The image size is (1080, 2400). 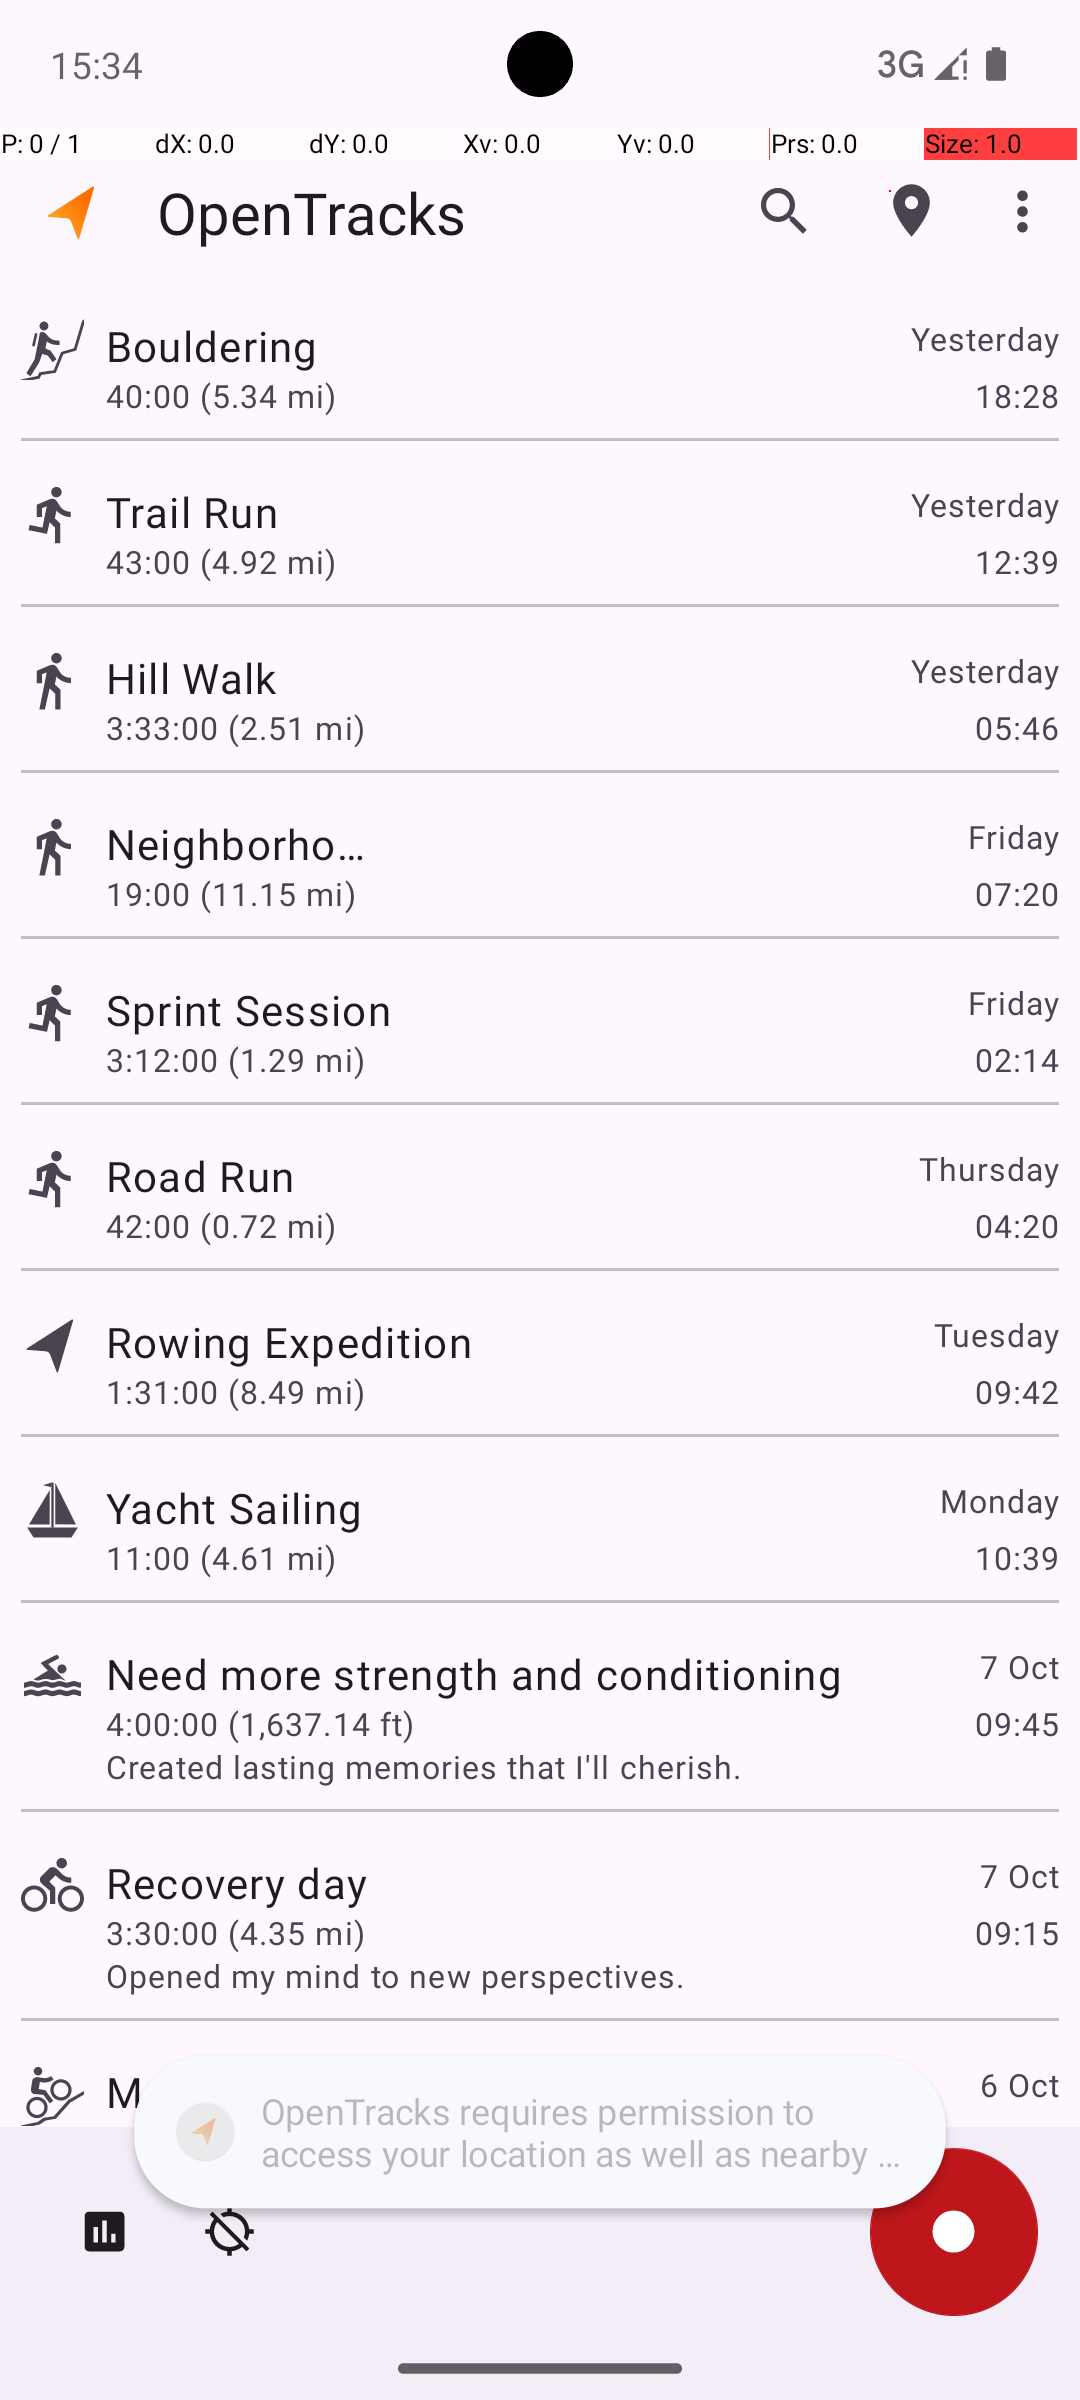 I want to click on 09:42, so click(x=1016, y=1392).